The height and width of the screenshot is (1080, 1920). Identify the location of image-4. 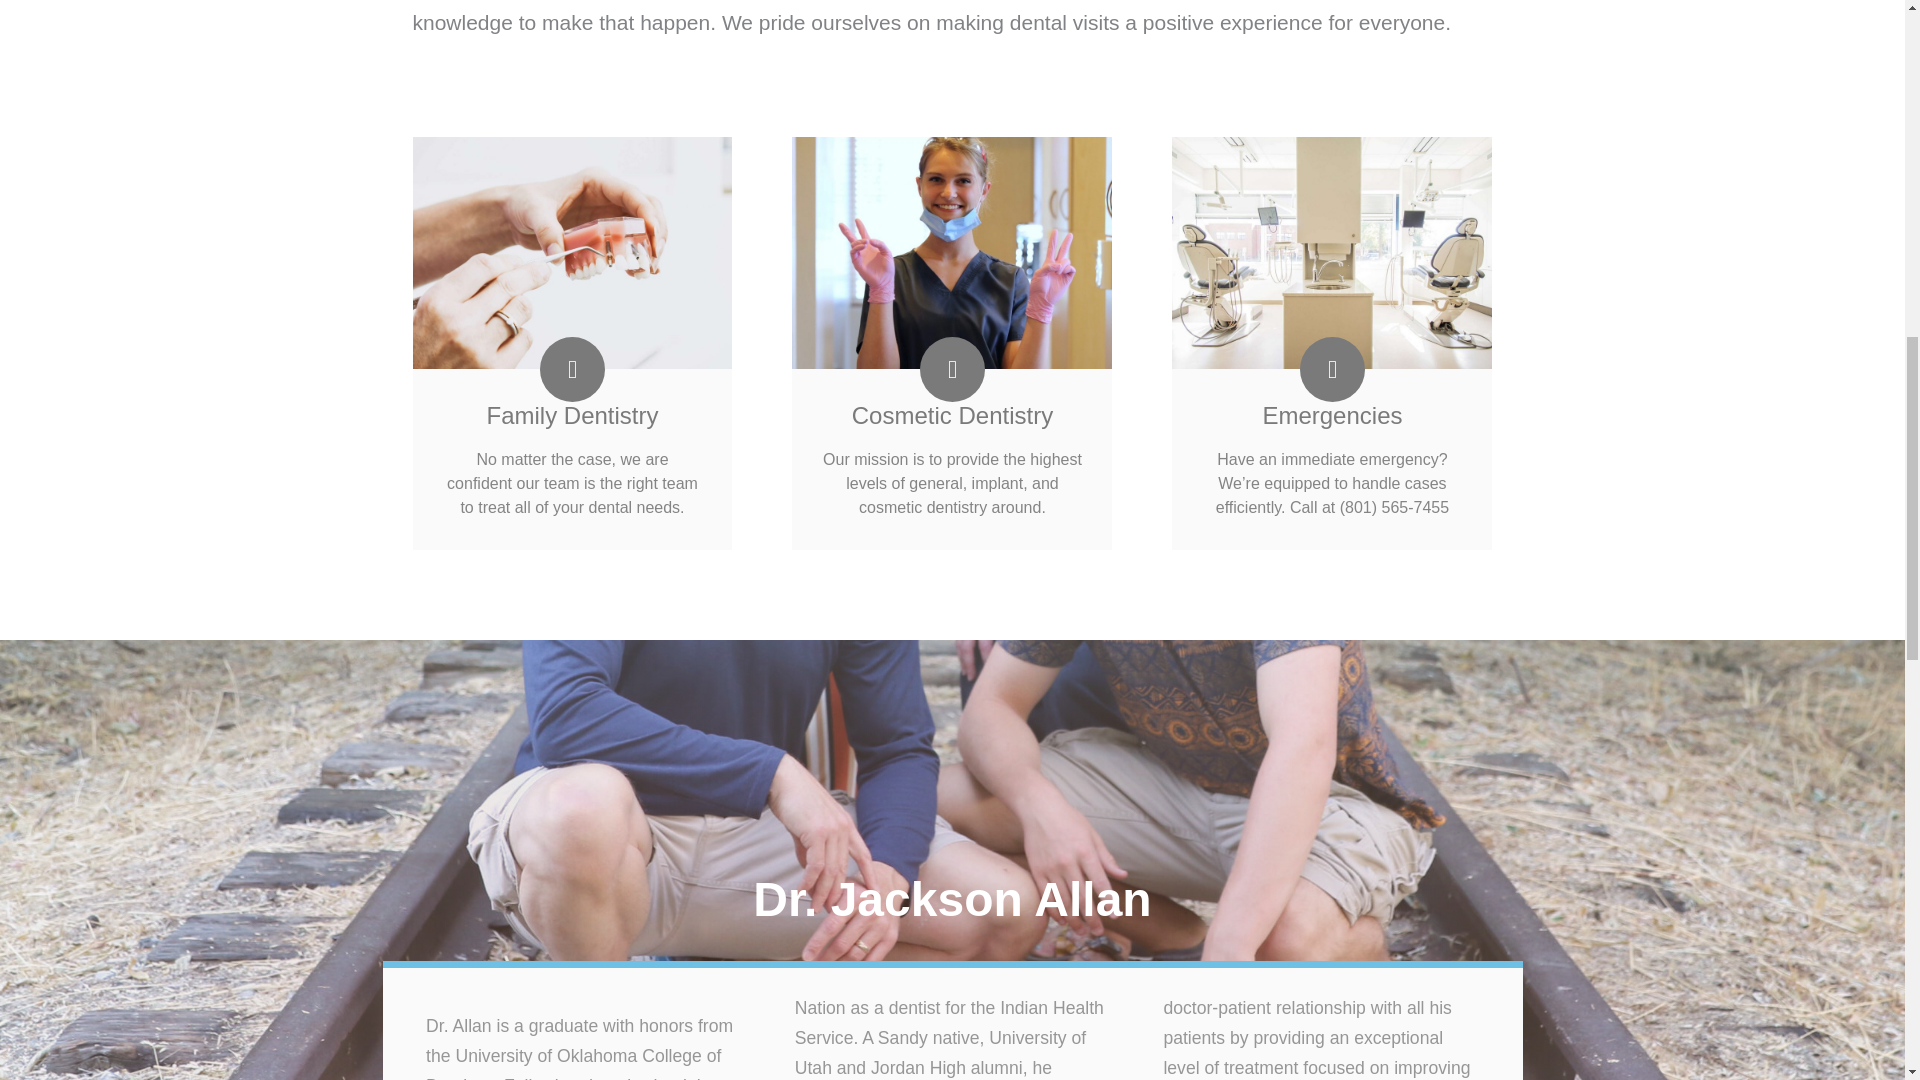
(572, 256).